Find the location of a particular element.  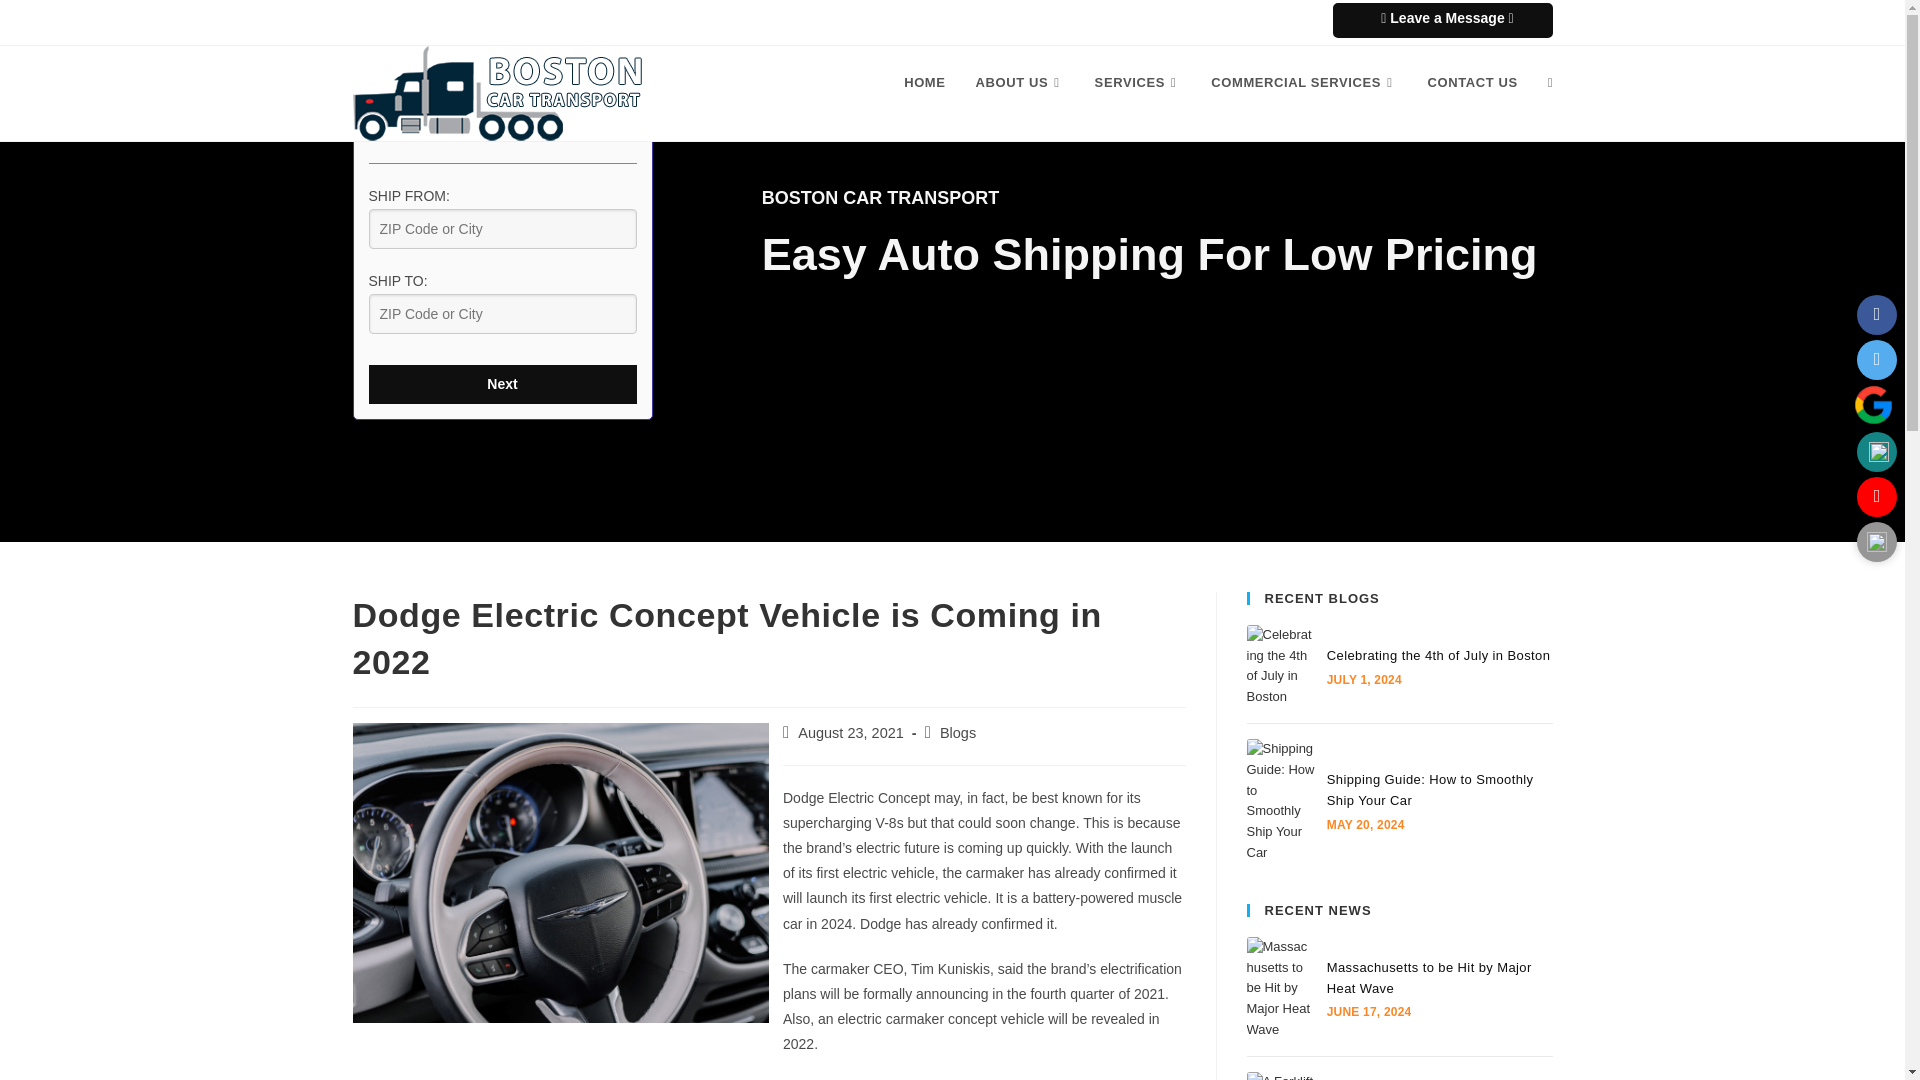

SERVICES is located at coordinates (1138, 82).